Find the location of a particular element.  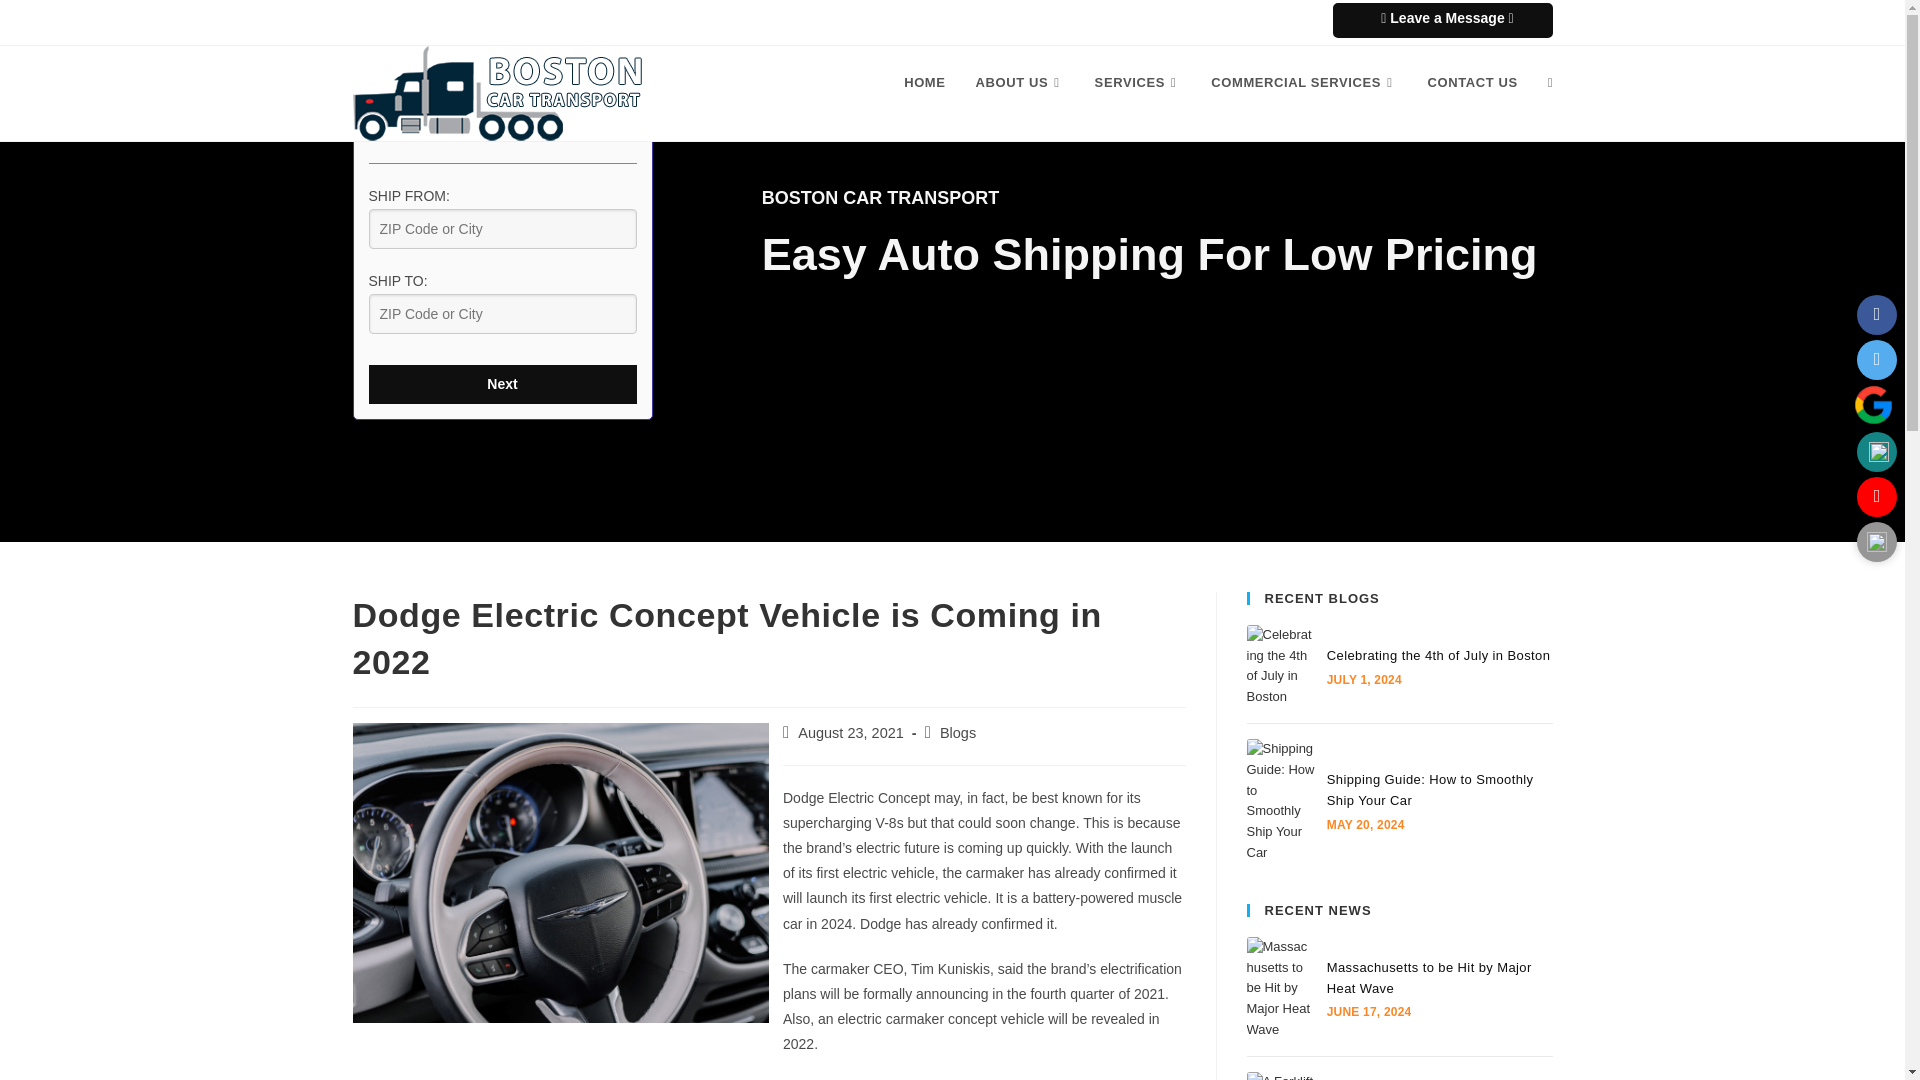

SERVICES is located at coordinates (1138, 82).